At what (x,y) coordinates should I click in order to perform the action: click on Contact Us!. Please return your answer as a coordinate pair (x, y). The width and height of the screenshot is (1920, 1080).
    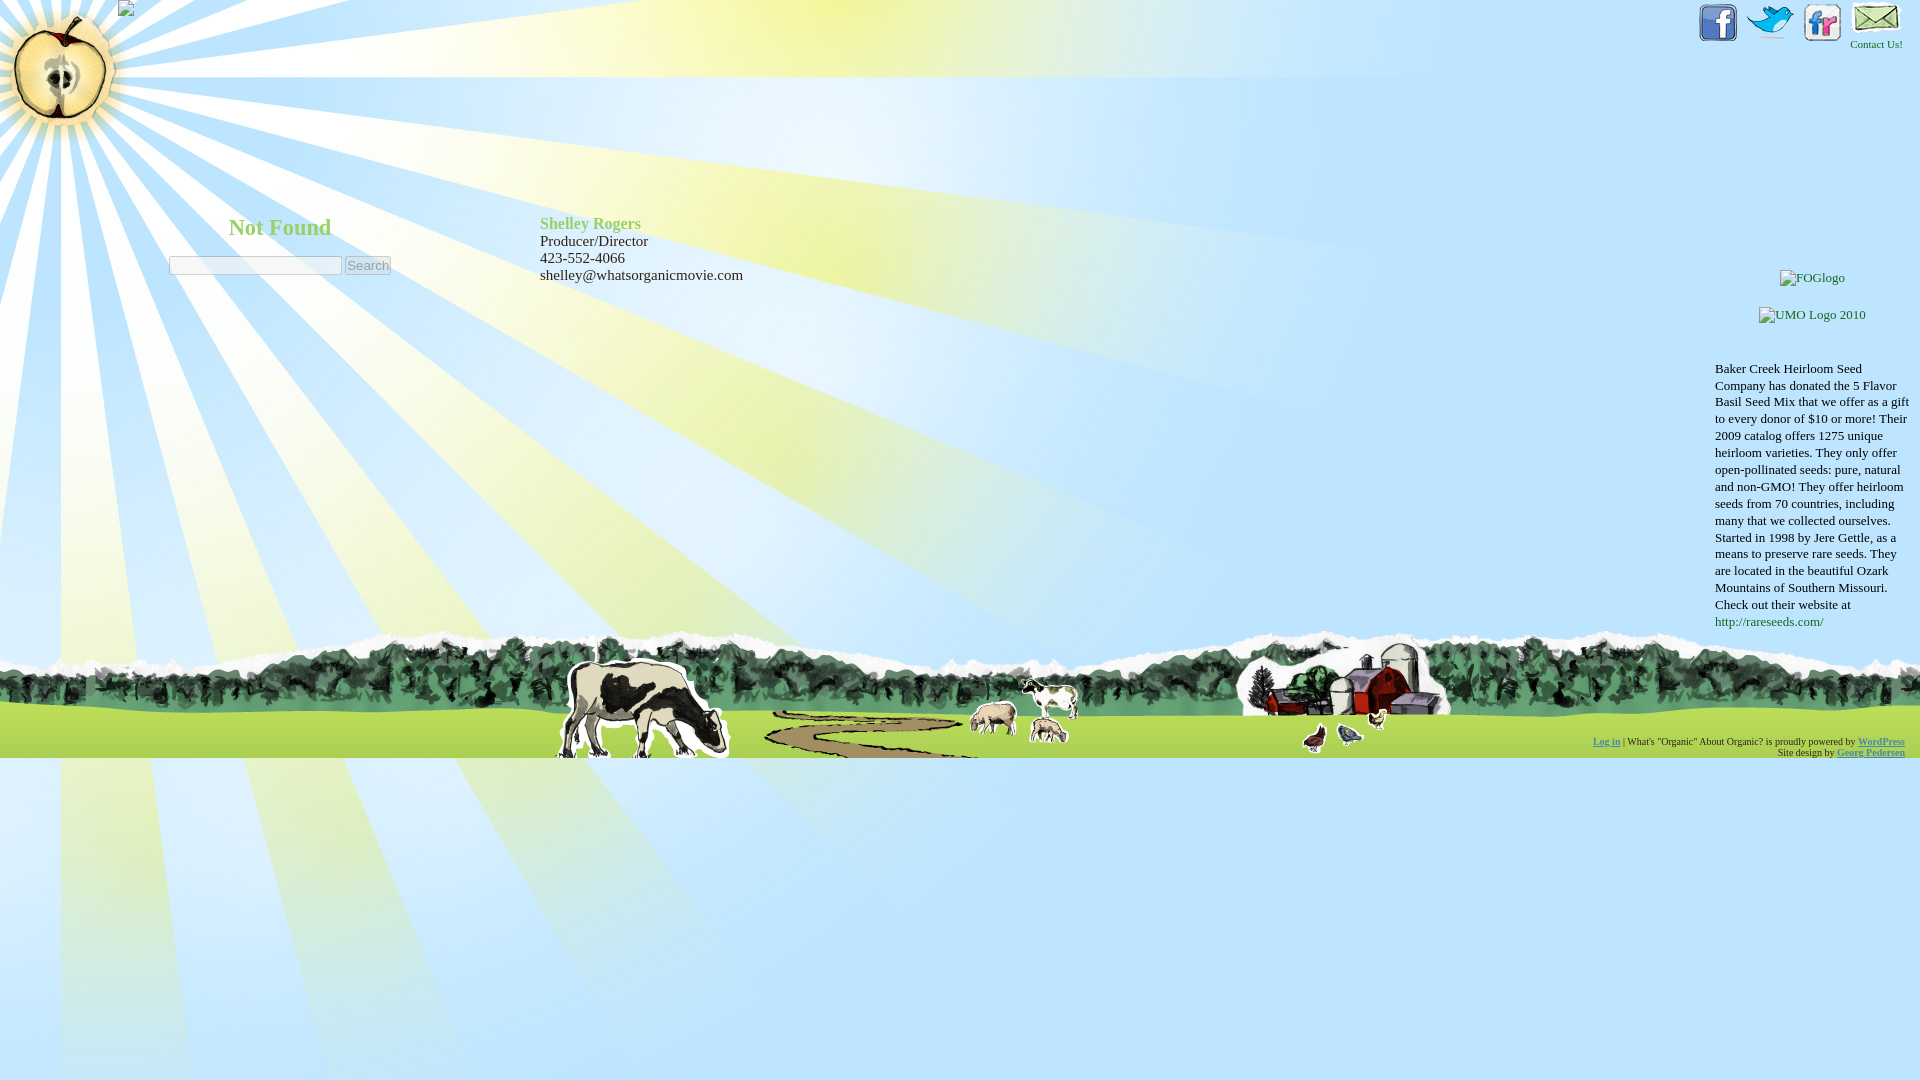
    Looking at the image, I should click on (1876, 24).